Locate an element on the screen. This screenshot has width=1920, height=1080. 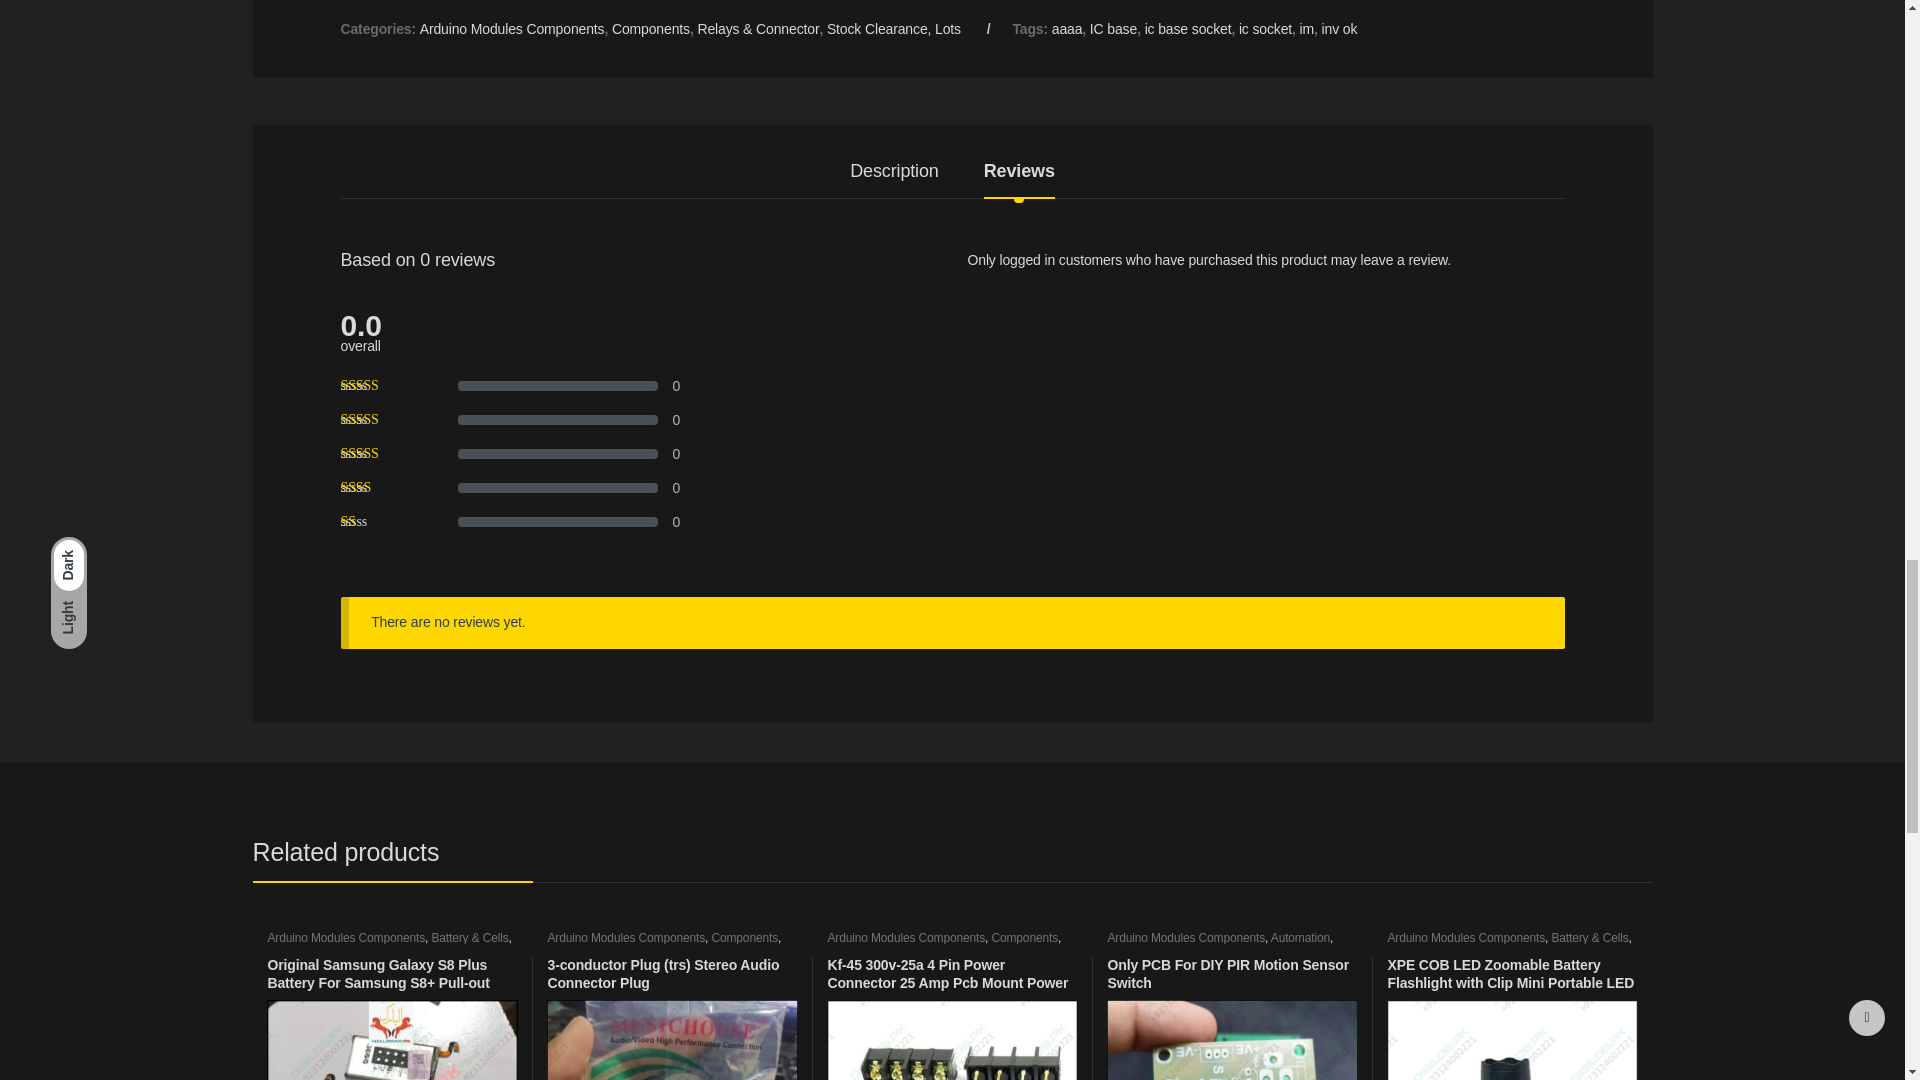
Stock Clearance, Lots is located at coordinates (894, 28).